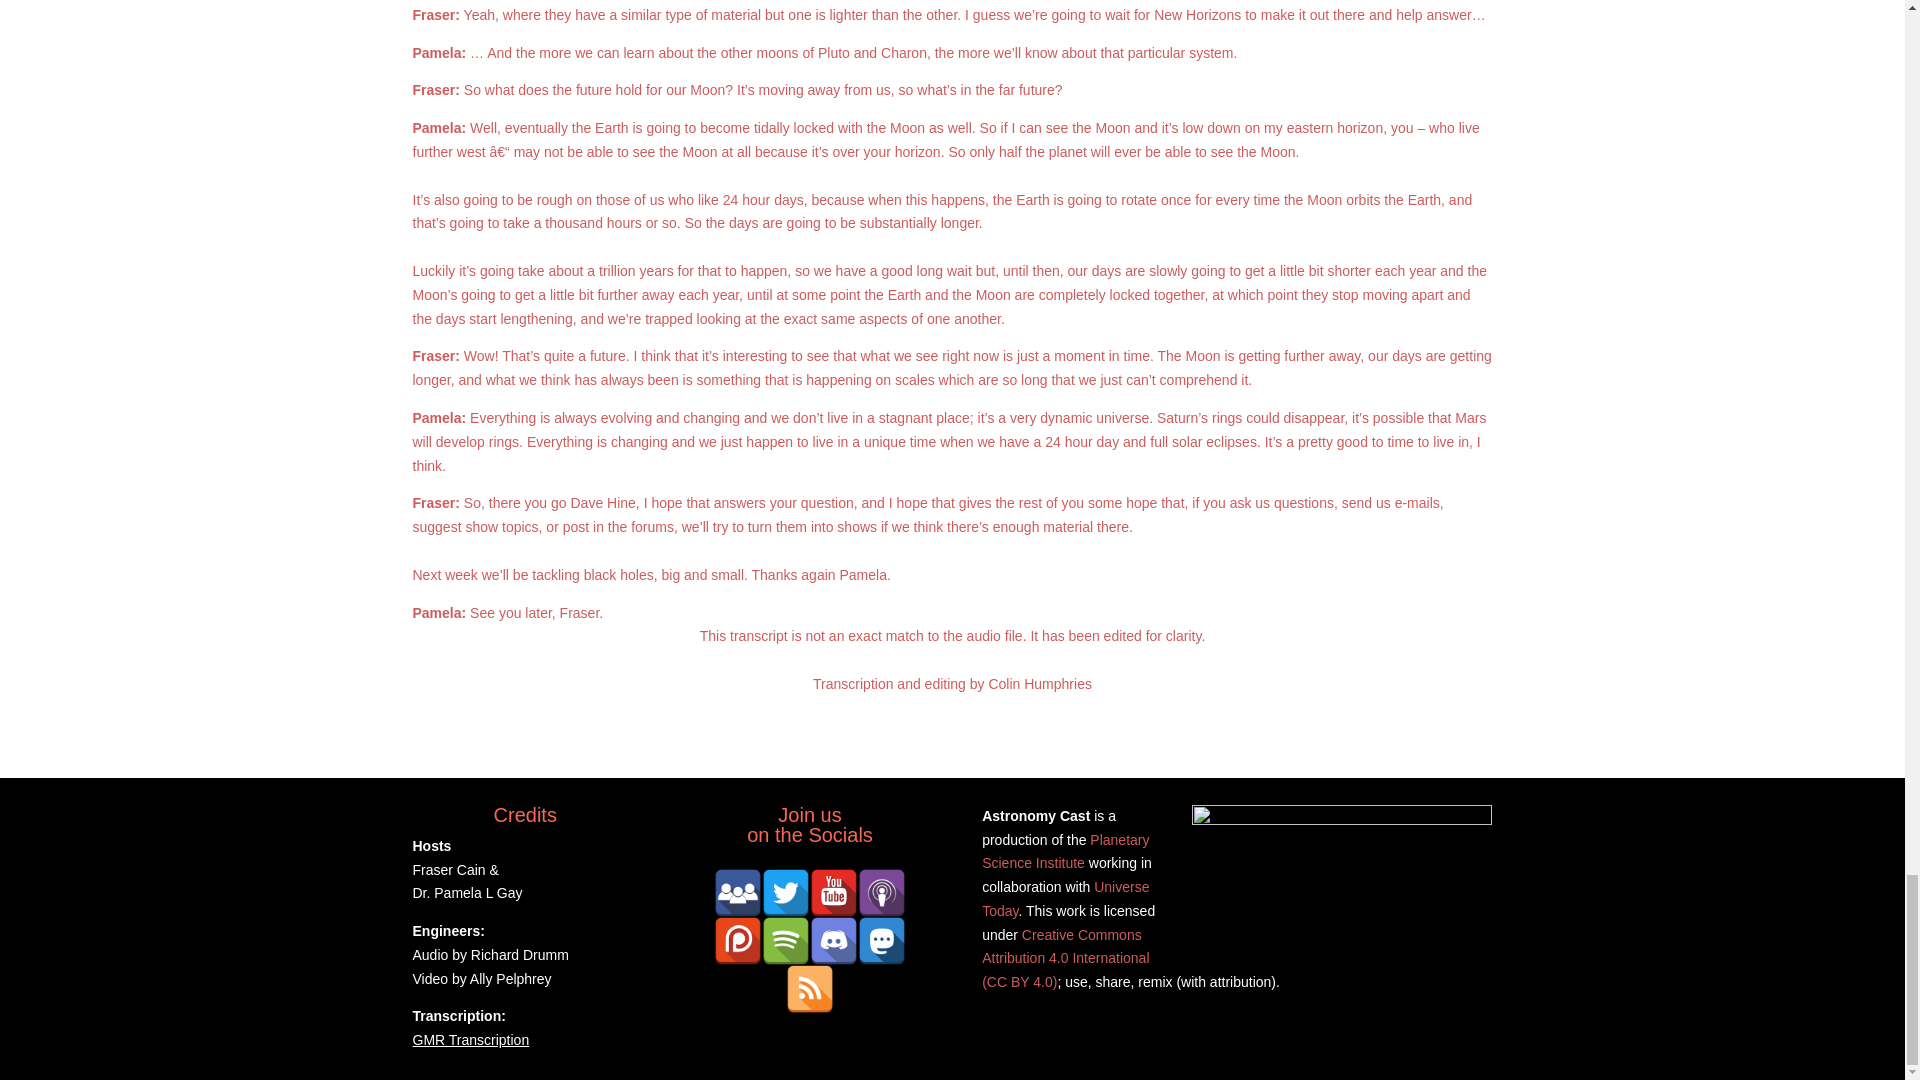 The image size is (1920, 1080). Describe the element at coordinates (882, 892) in the screenshot. I see `iTunes Podcasts` at that location.